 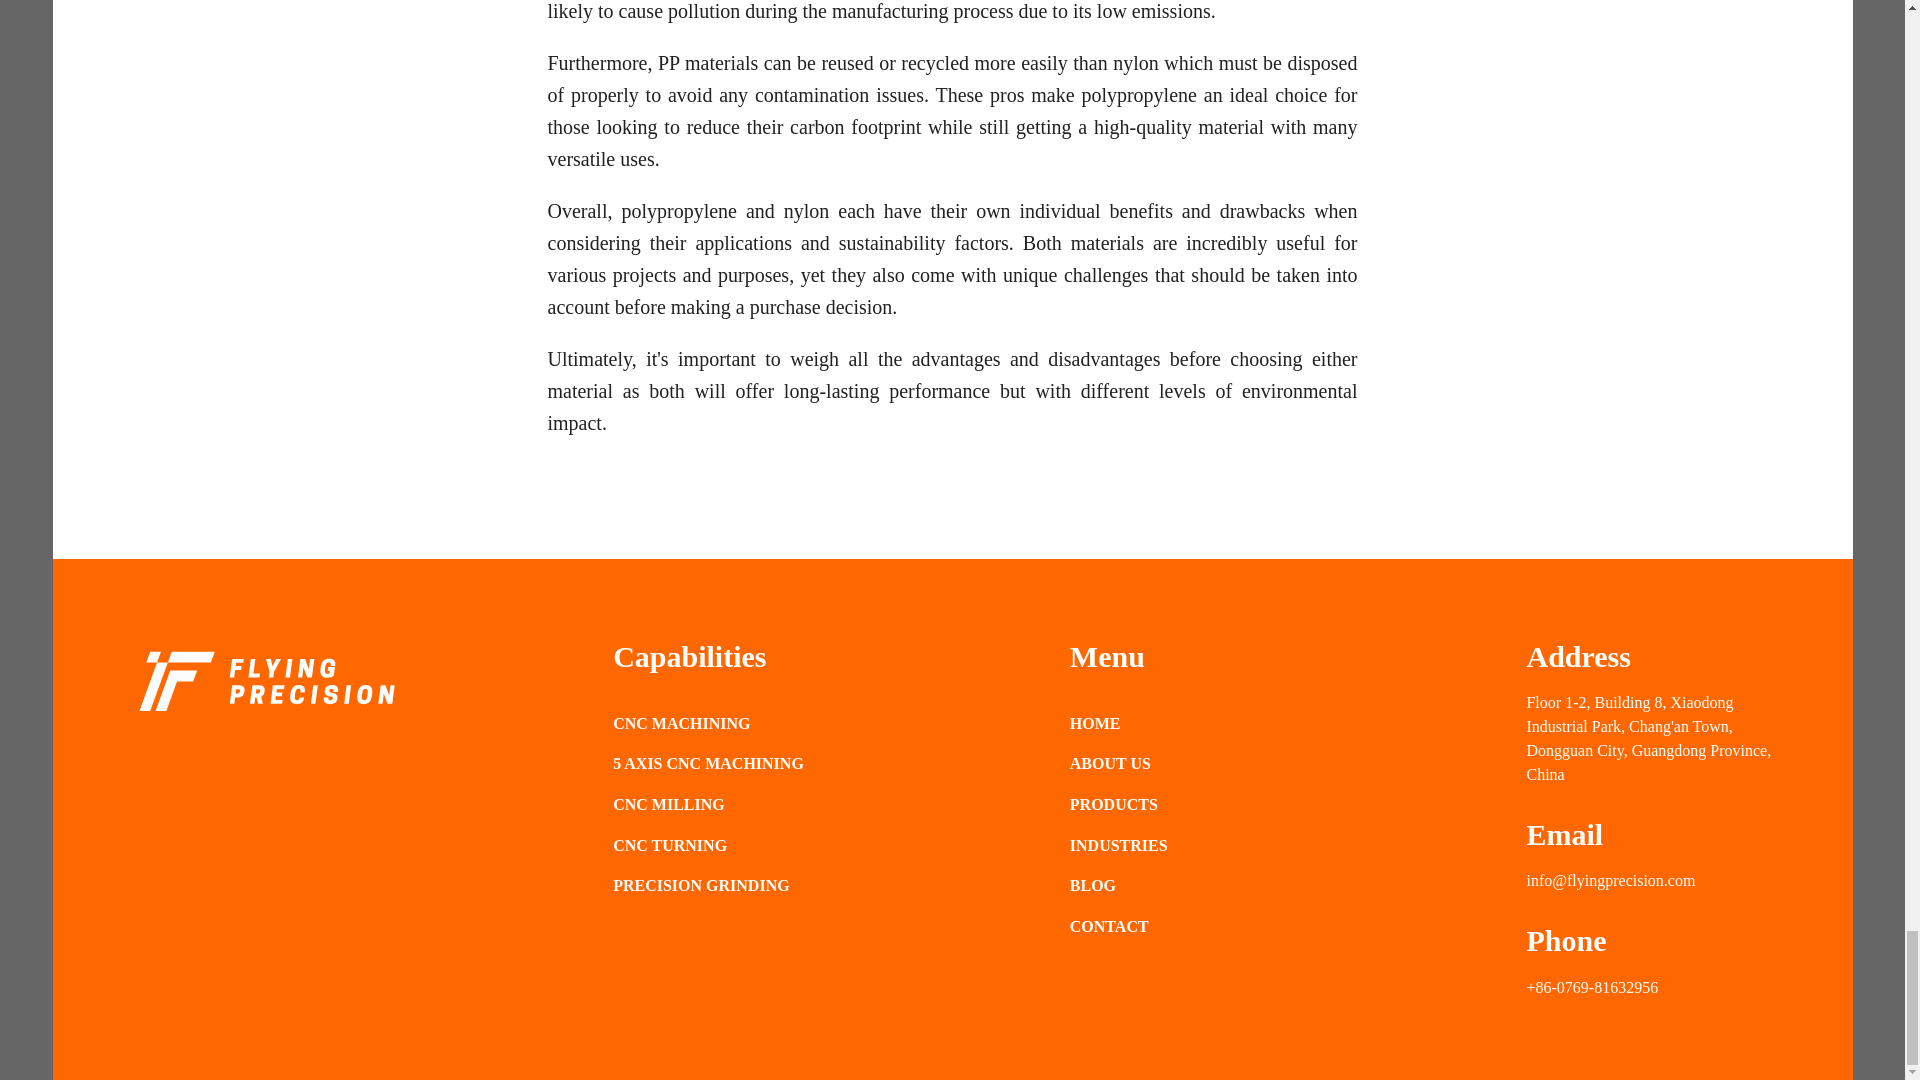 I want to click on PRODUCTS, so click(x=1118, y=804).